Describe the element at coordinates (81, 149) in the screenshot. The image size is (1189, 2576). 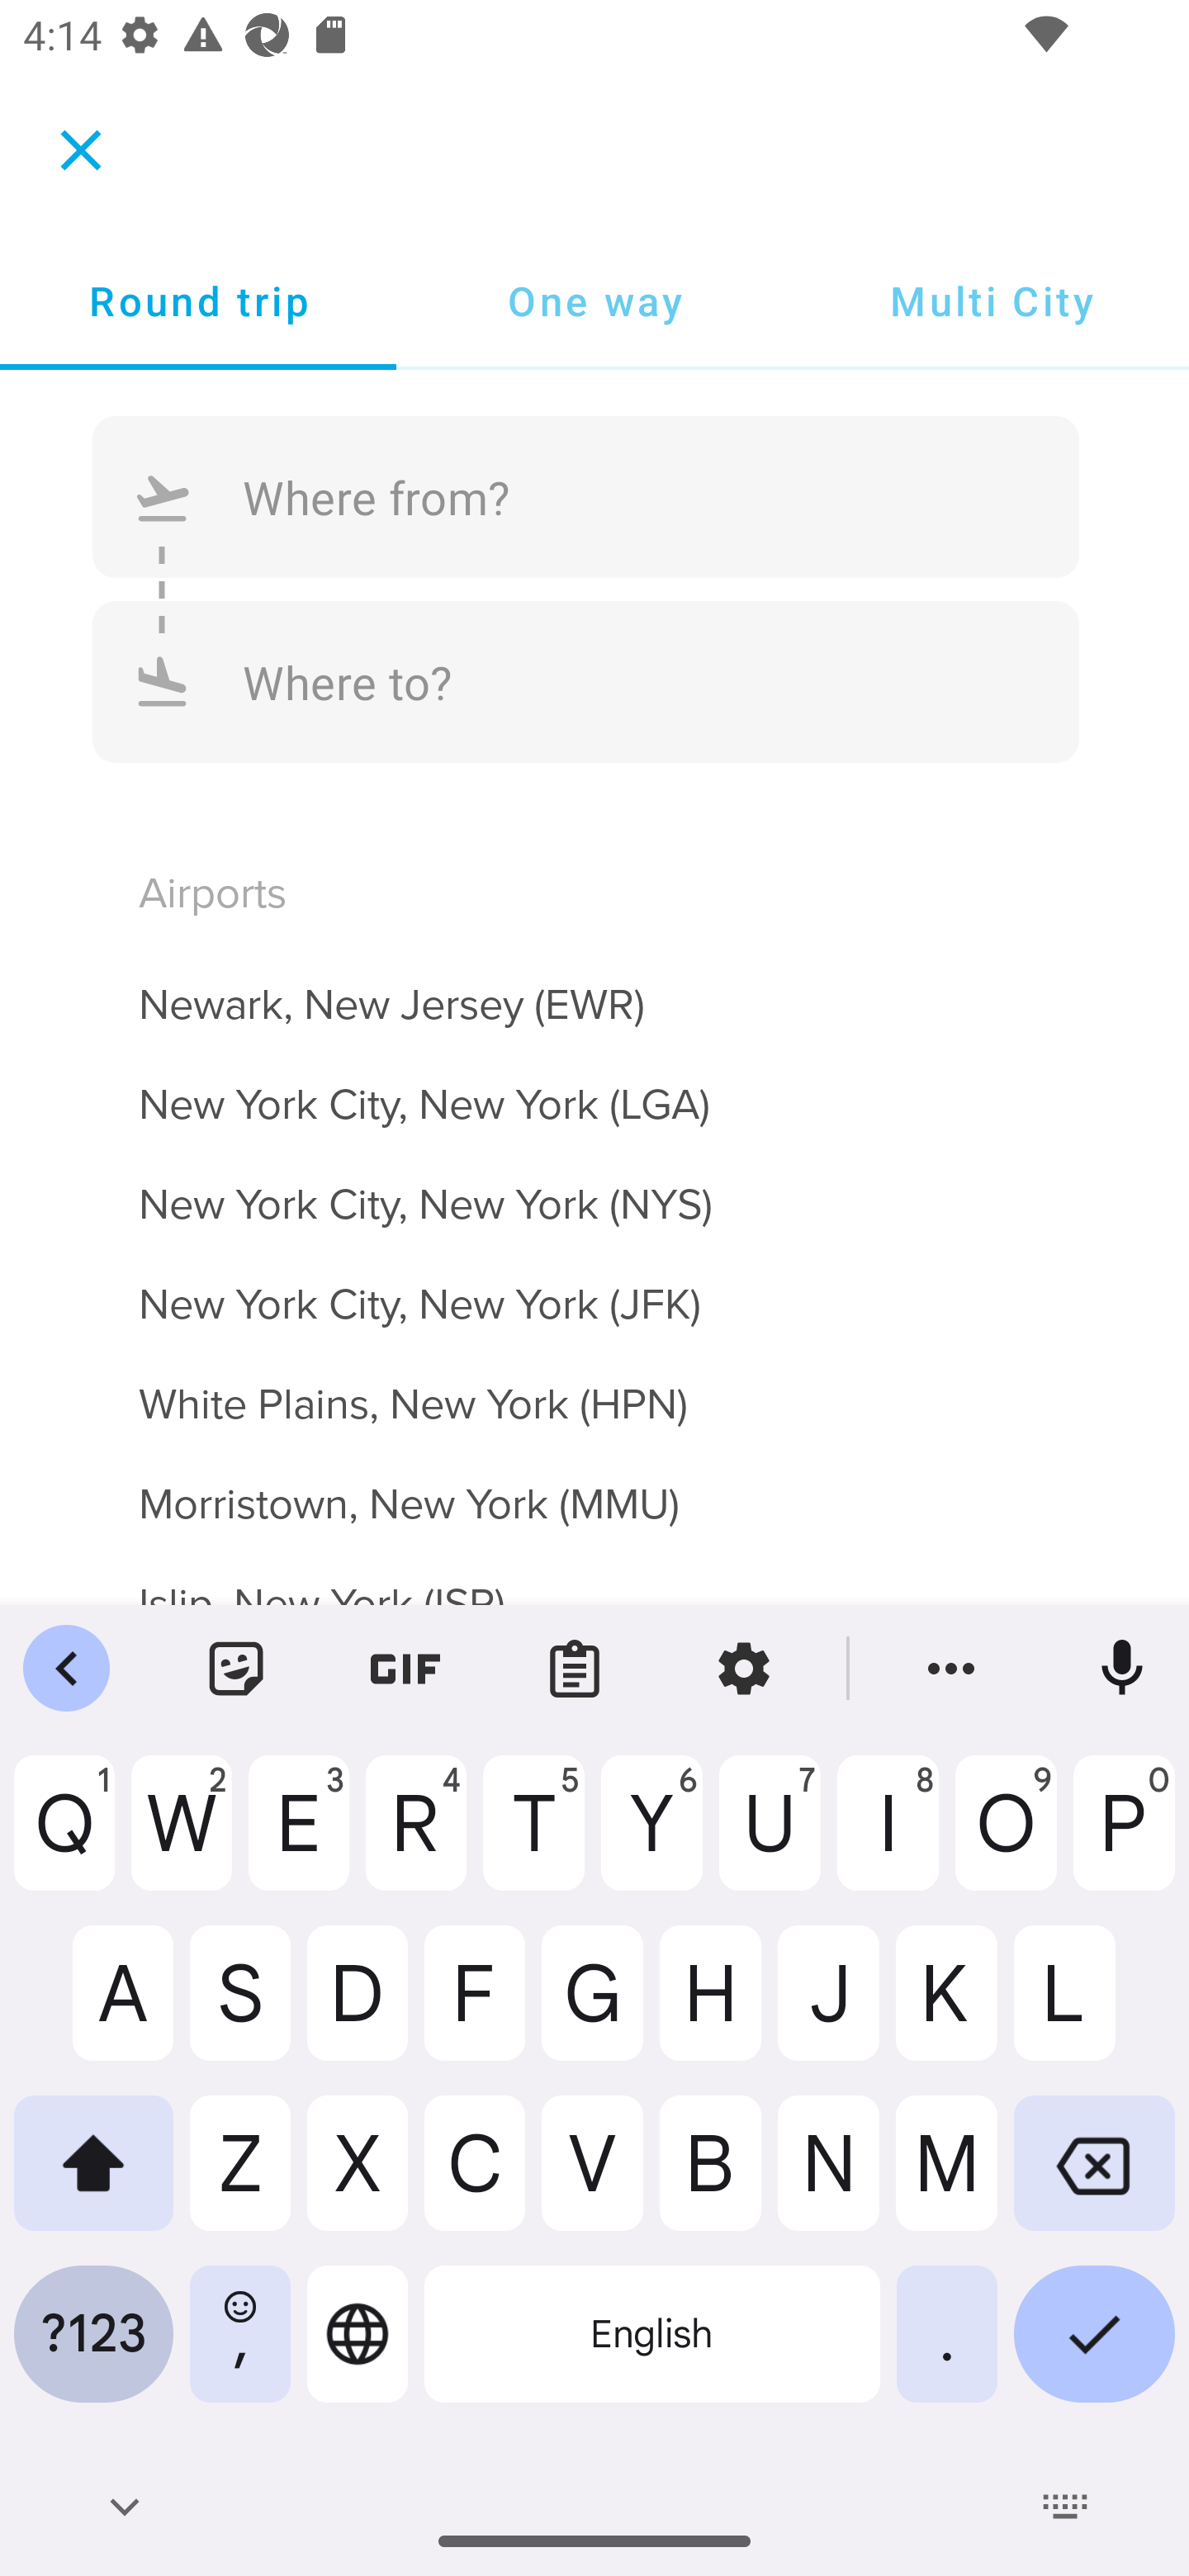
I see `Cancel` at that location.